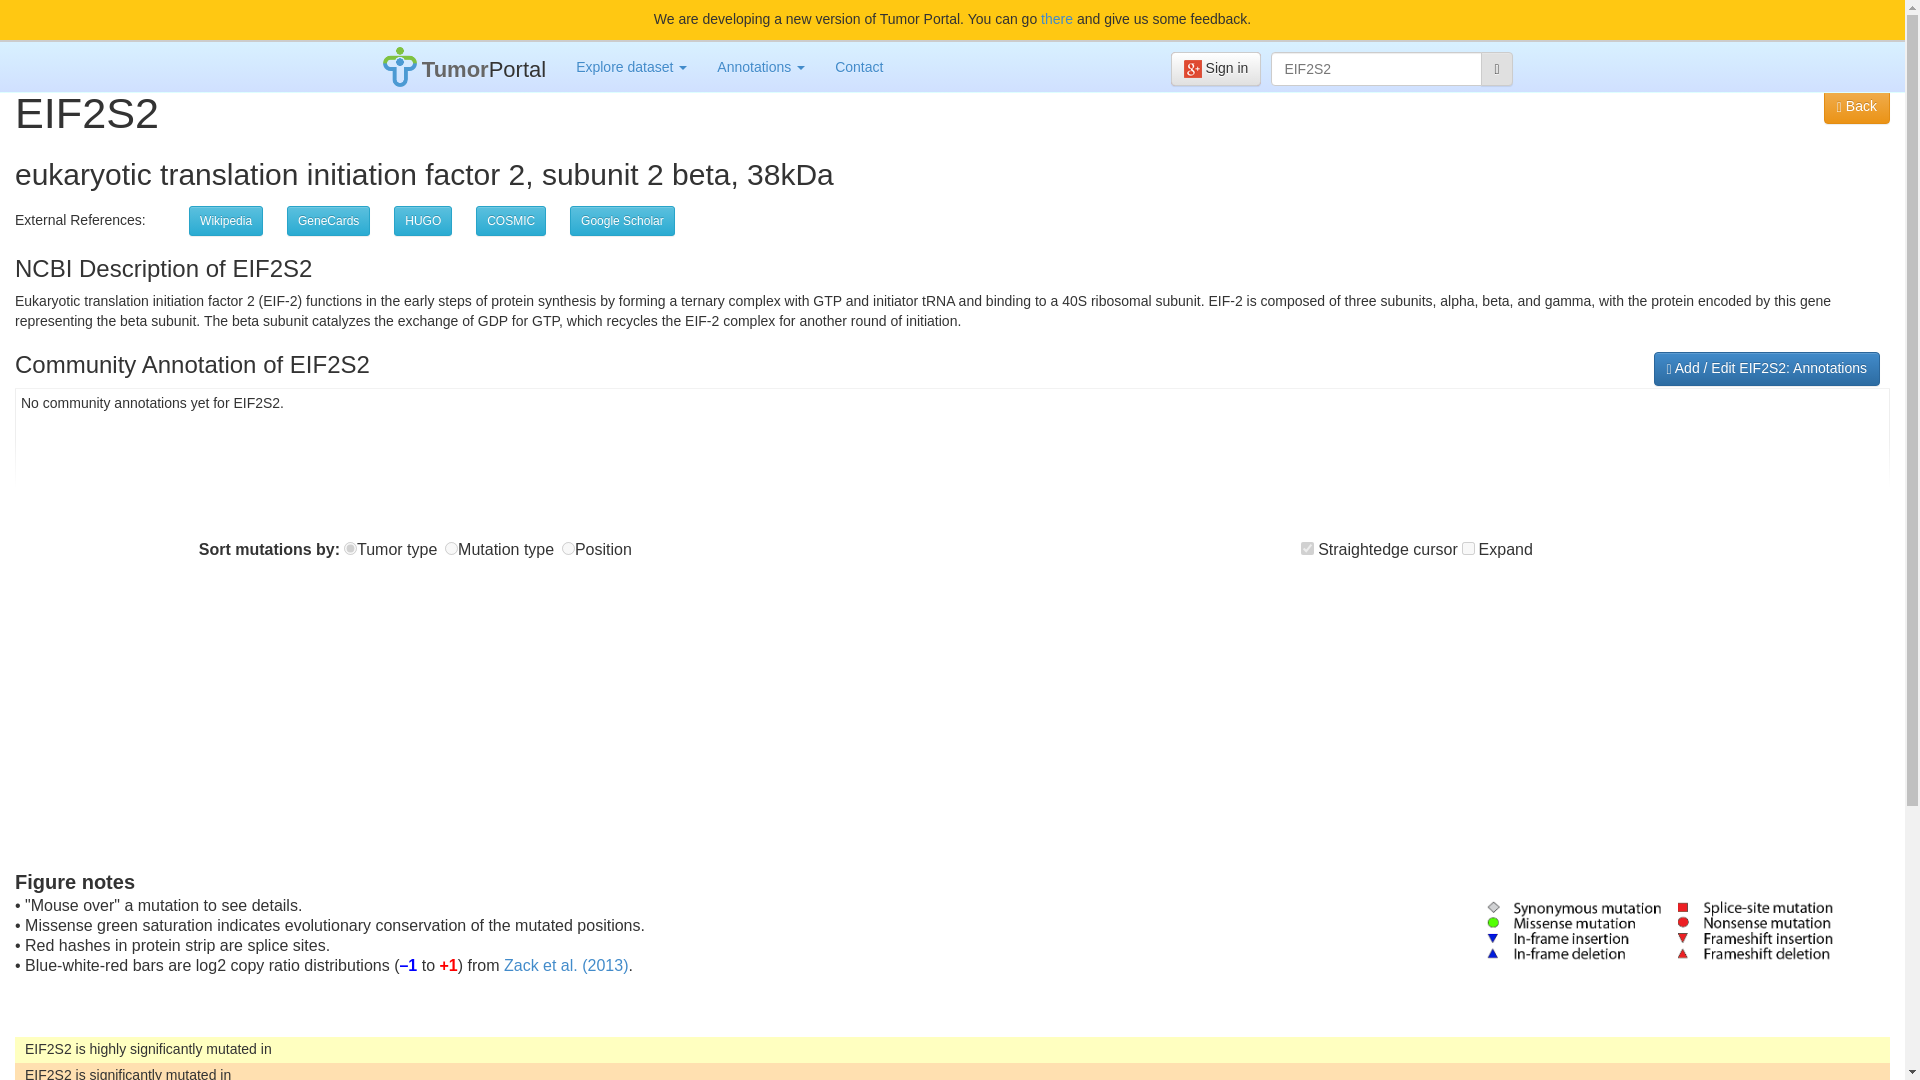 The image size is (1920, 1080). What do you see at coordinates (350, 548) in the screenshot?
I see `TumorType` at bounding box center [350, 548].